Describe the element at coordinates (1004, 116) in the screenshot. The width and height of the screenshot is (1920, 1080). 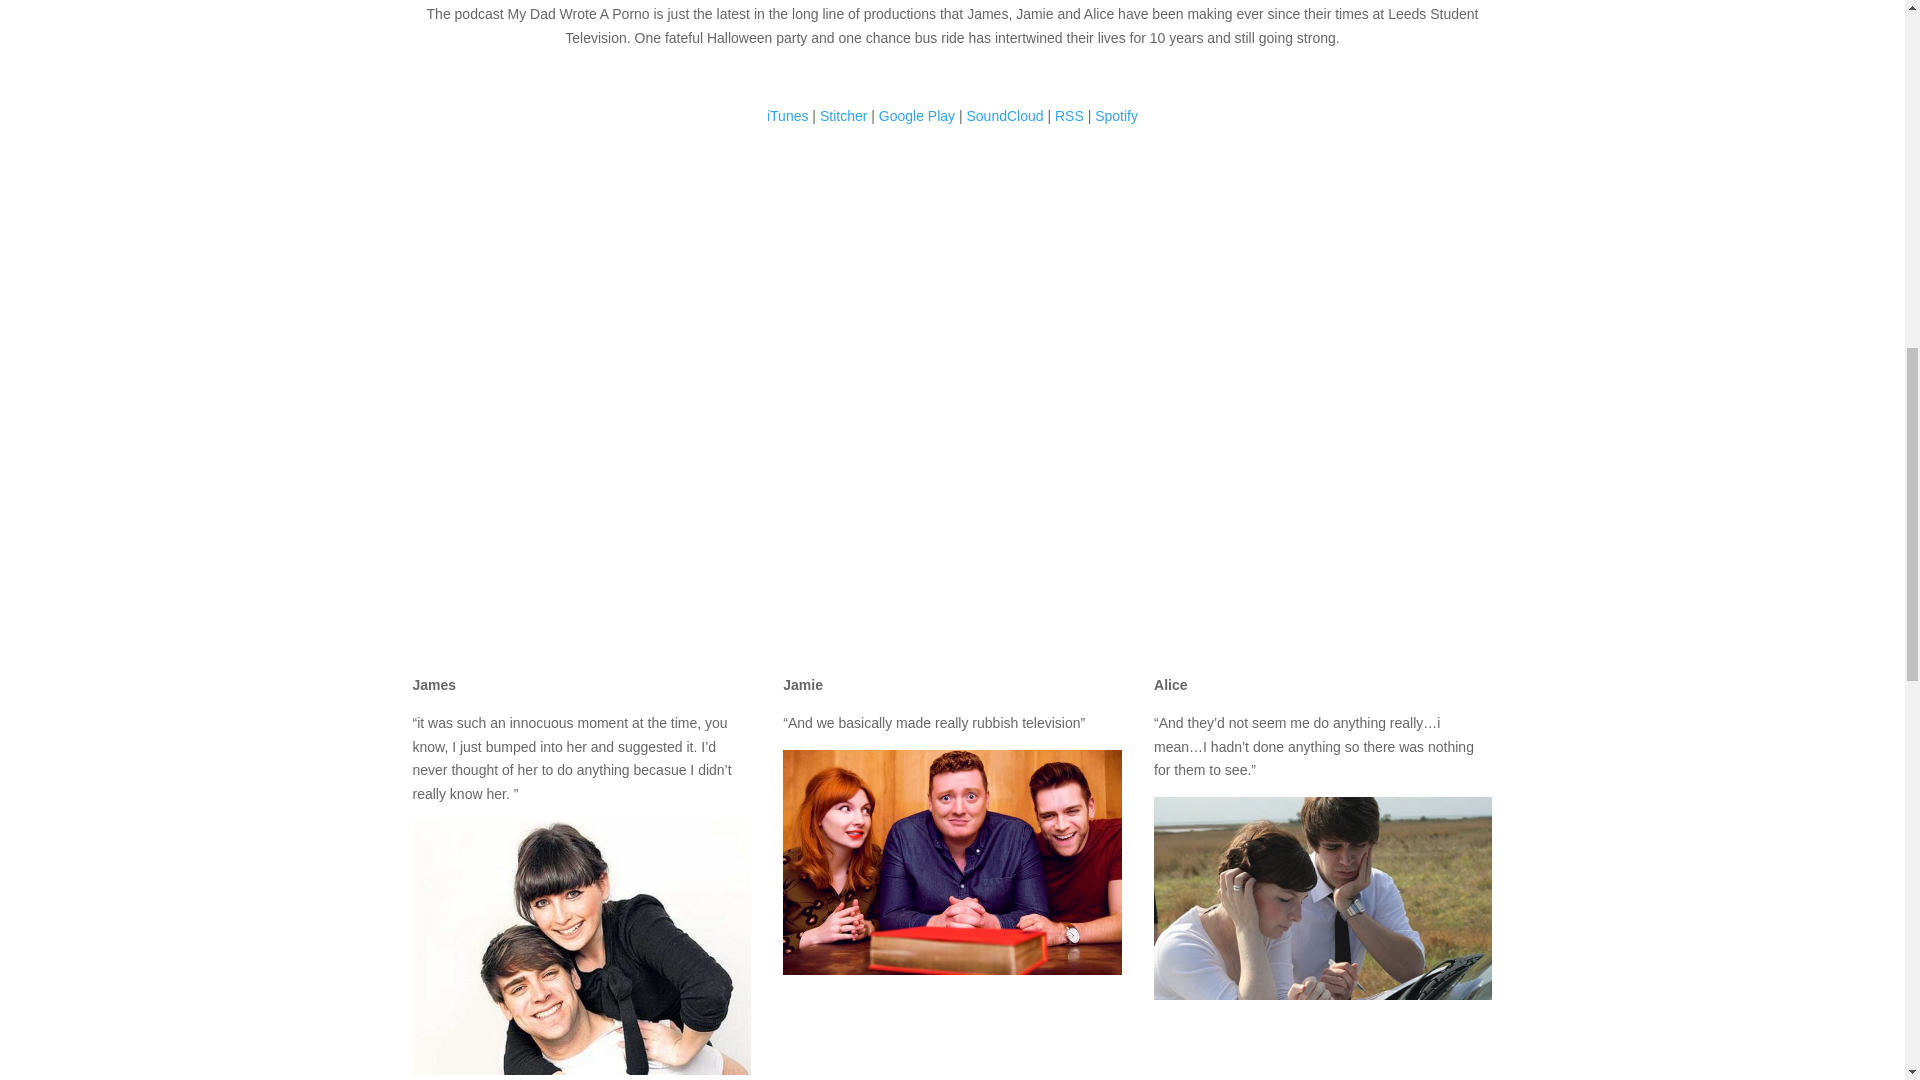
I see `SoundCloud` at that location.